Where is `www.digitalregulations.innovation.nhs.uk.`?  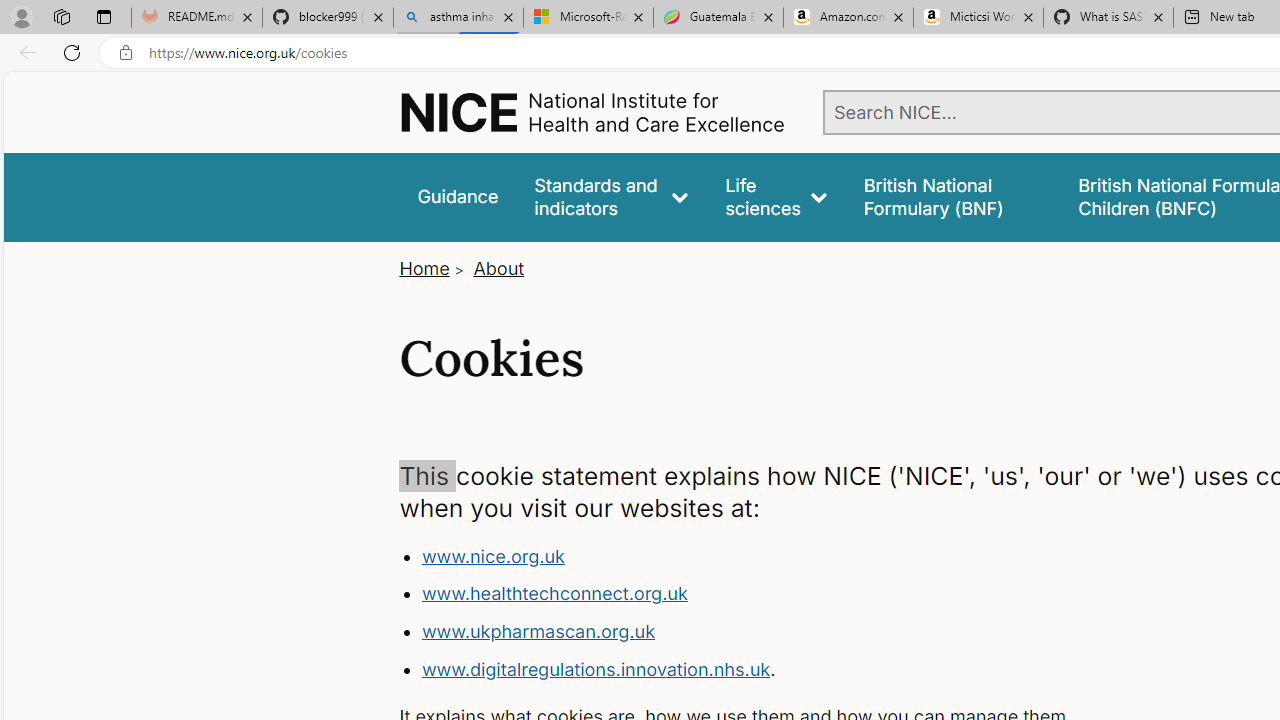 www.digitalregulations.innovation.nhs.uk. is located at coordinates (796, 670).